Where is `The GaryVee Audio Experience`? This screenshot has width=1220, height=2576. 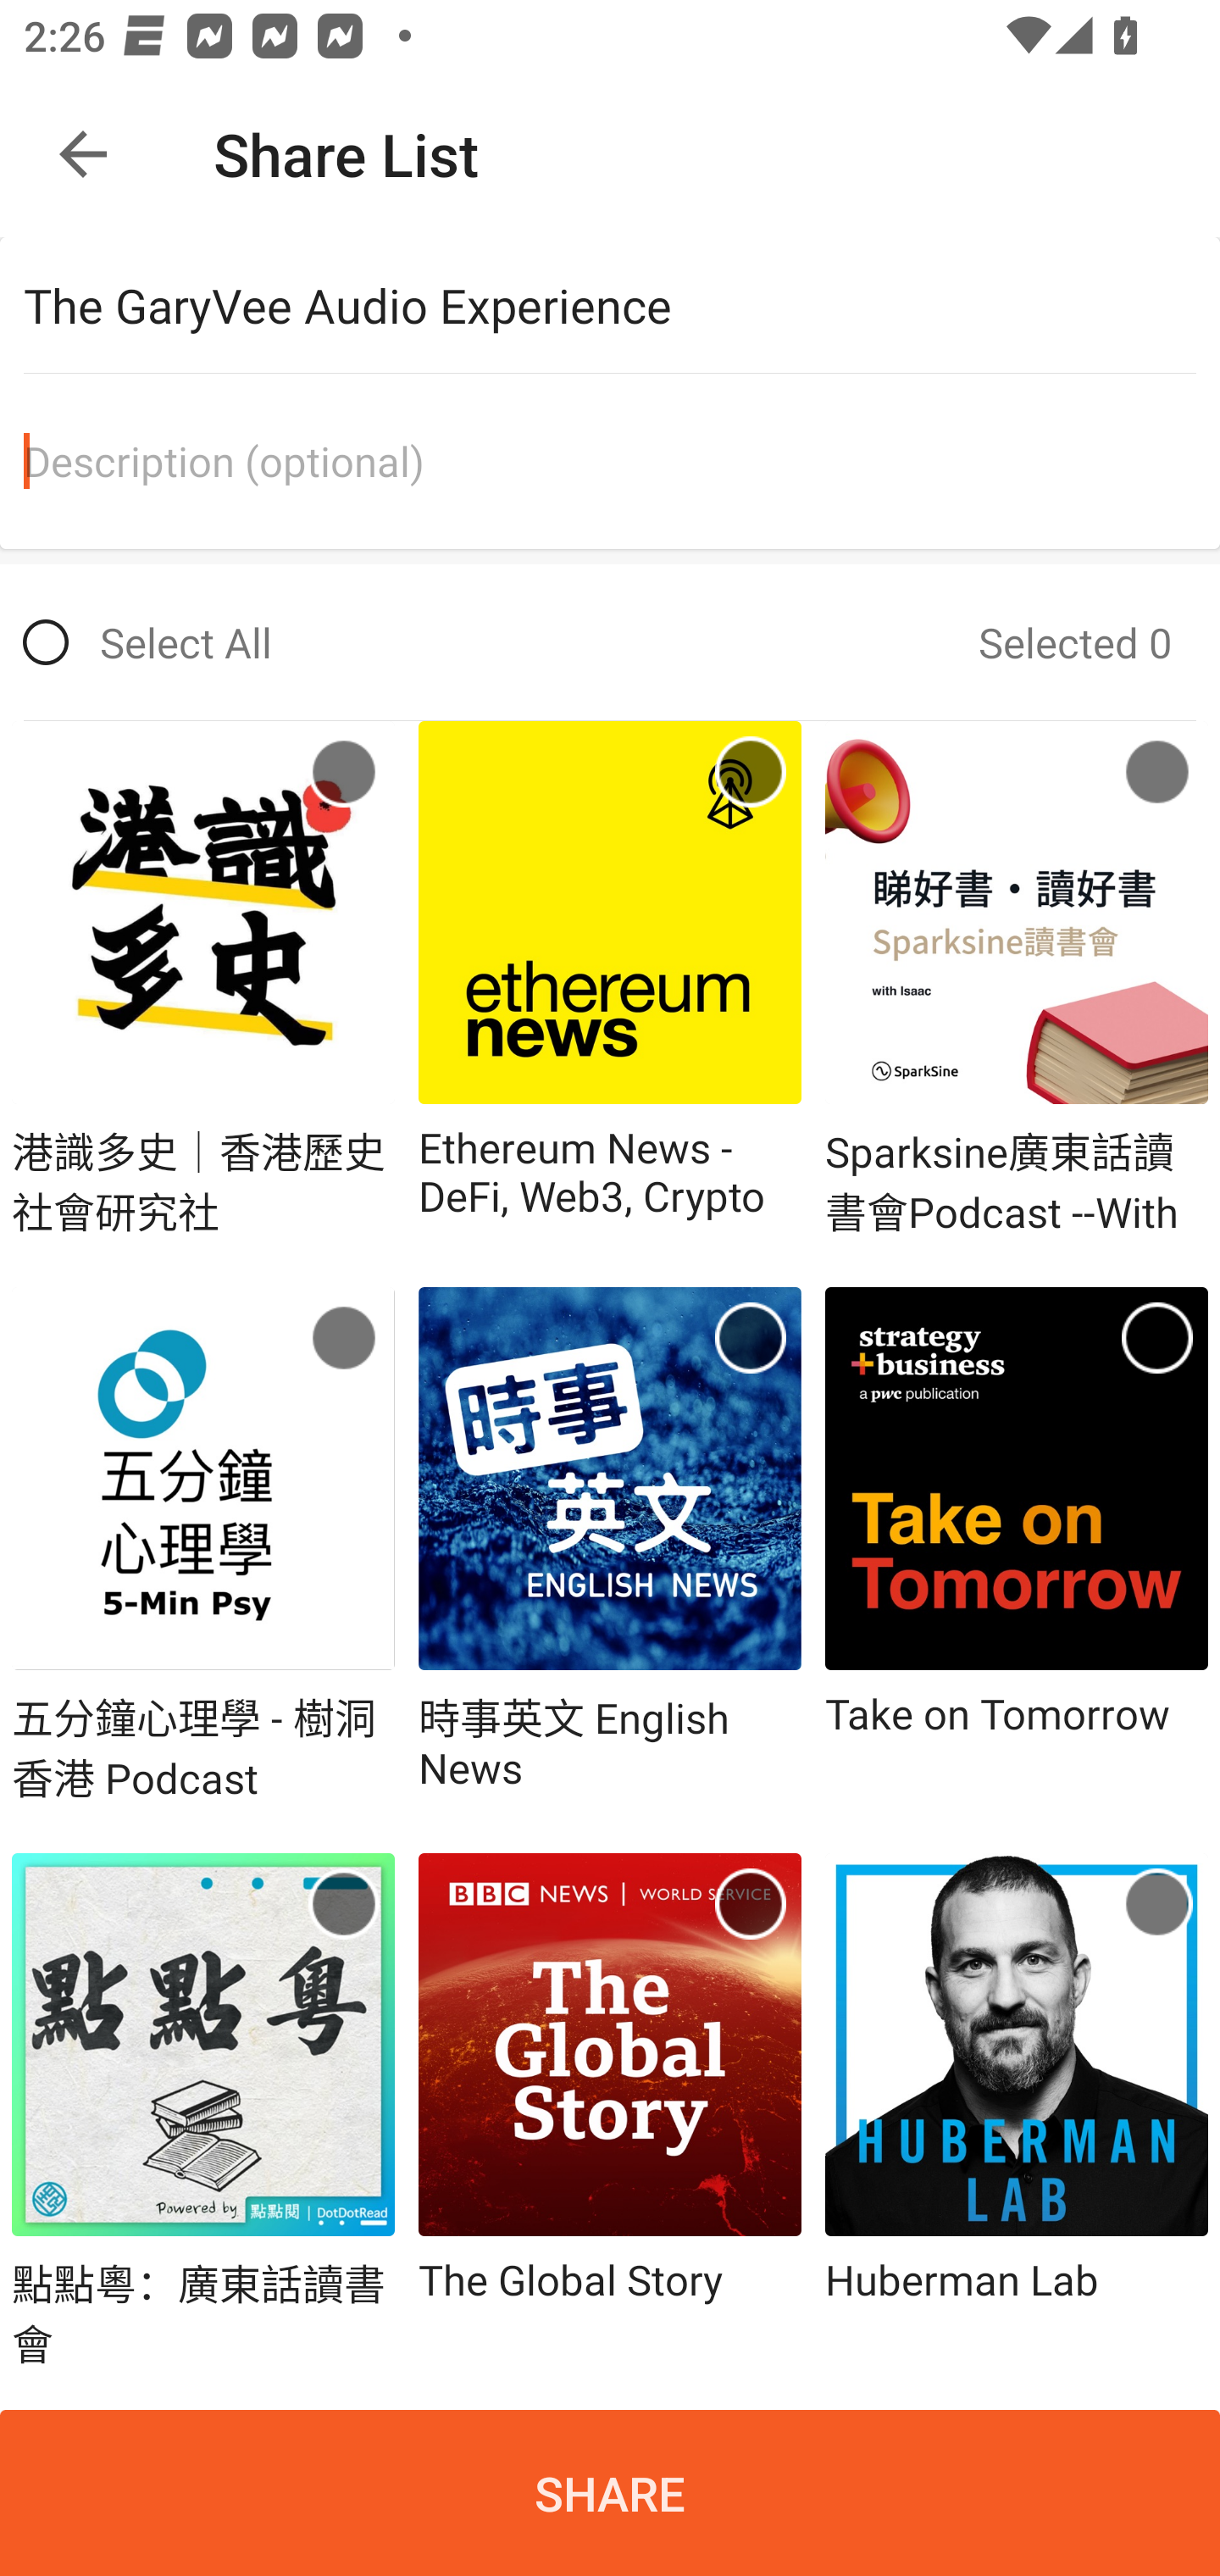
The GaryVee Audio Experience is located at coordinates (622, 305).